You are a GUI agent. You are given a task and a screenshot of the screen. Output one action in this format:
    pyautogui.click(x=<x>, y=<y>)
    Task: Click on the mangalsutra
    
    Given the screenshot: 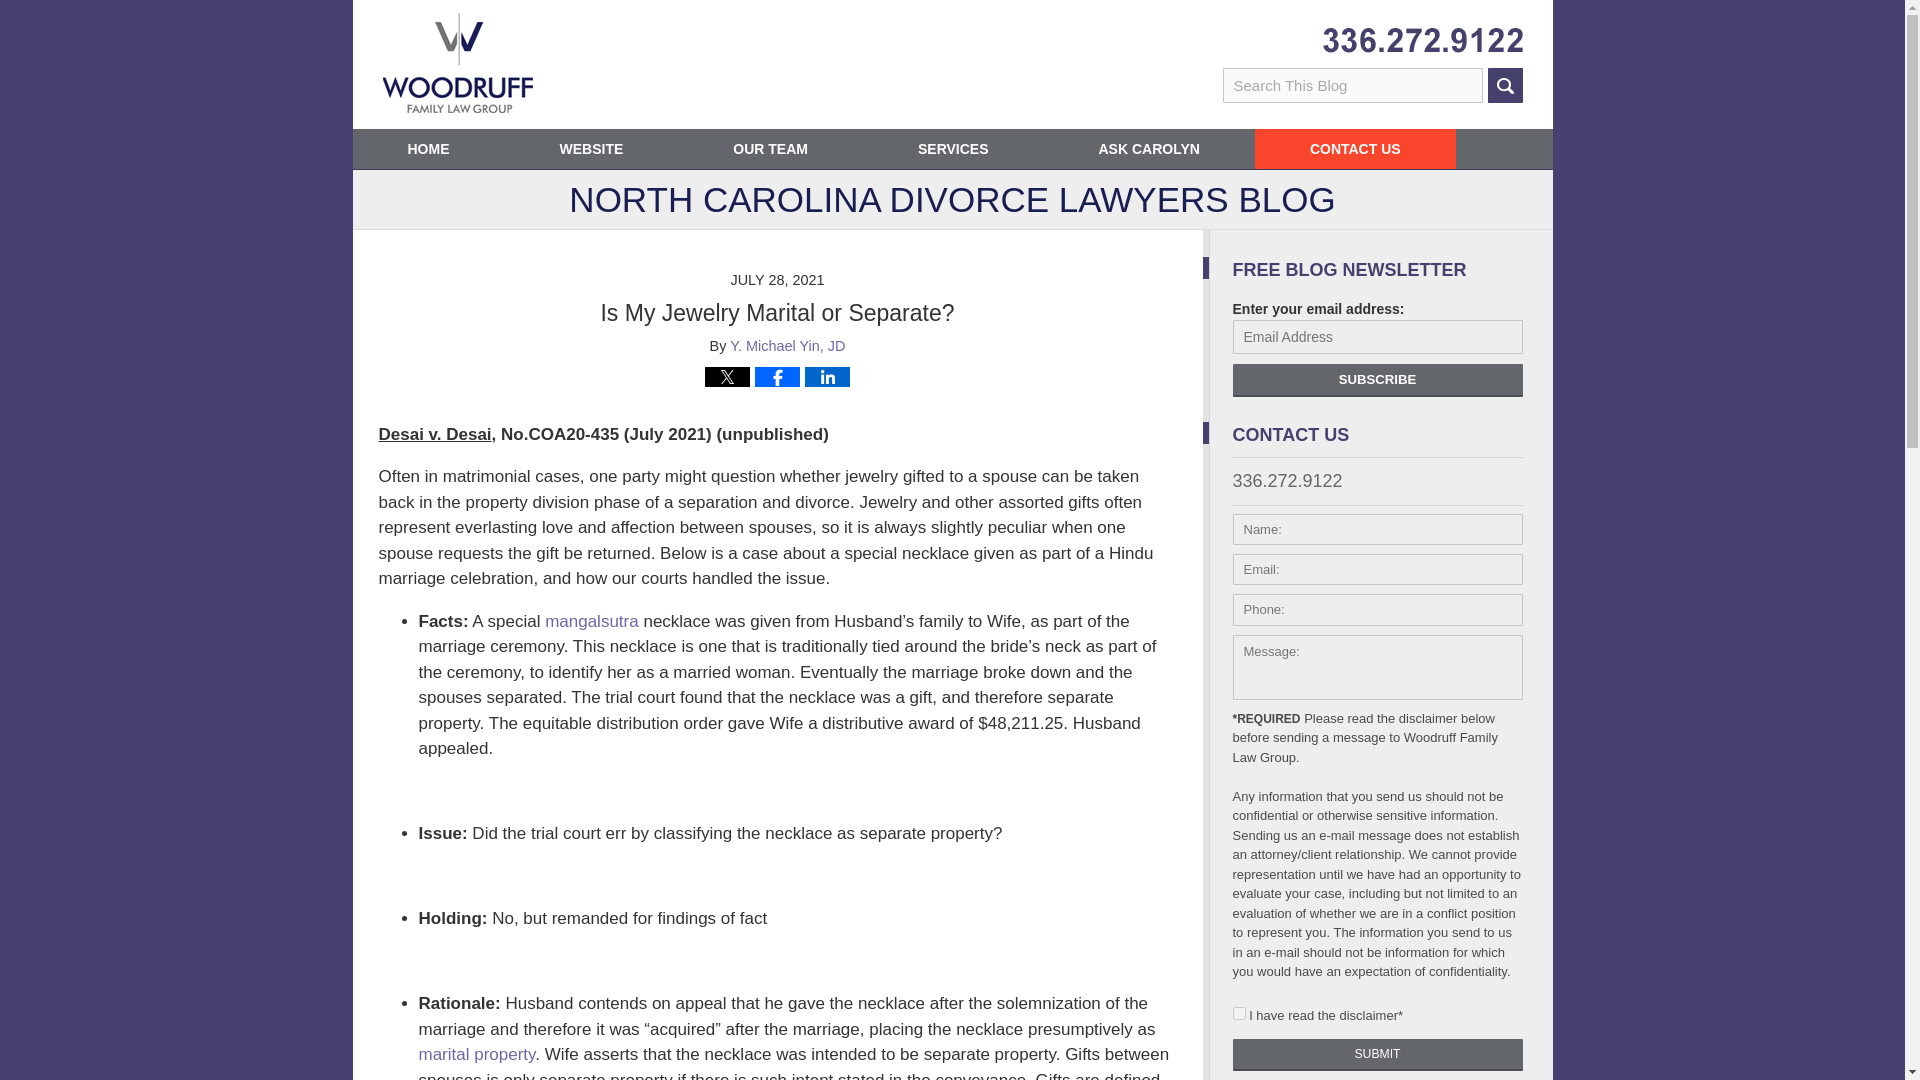 What is the action you would take?
    pyautogui.click(x=592, y=621)
    